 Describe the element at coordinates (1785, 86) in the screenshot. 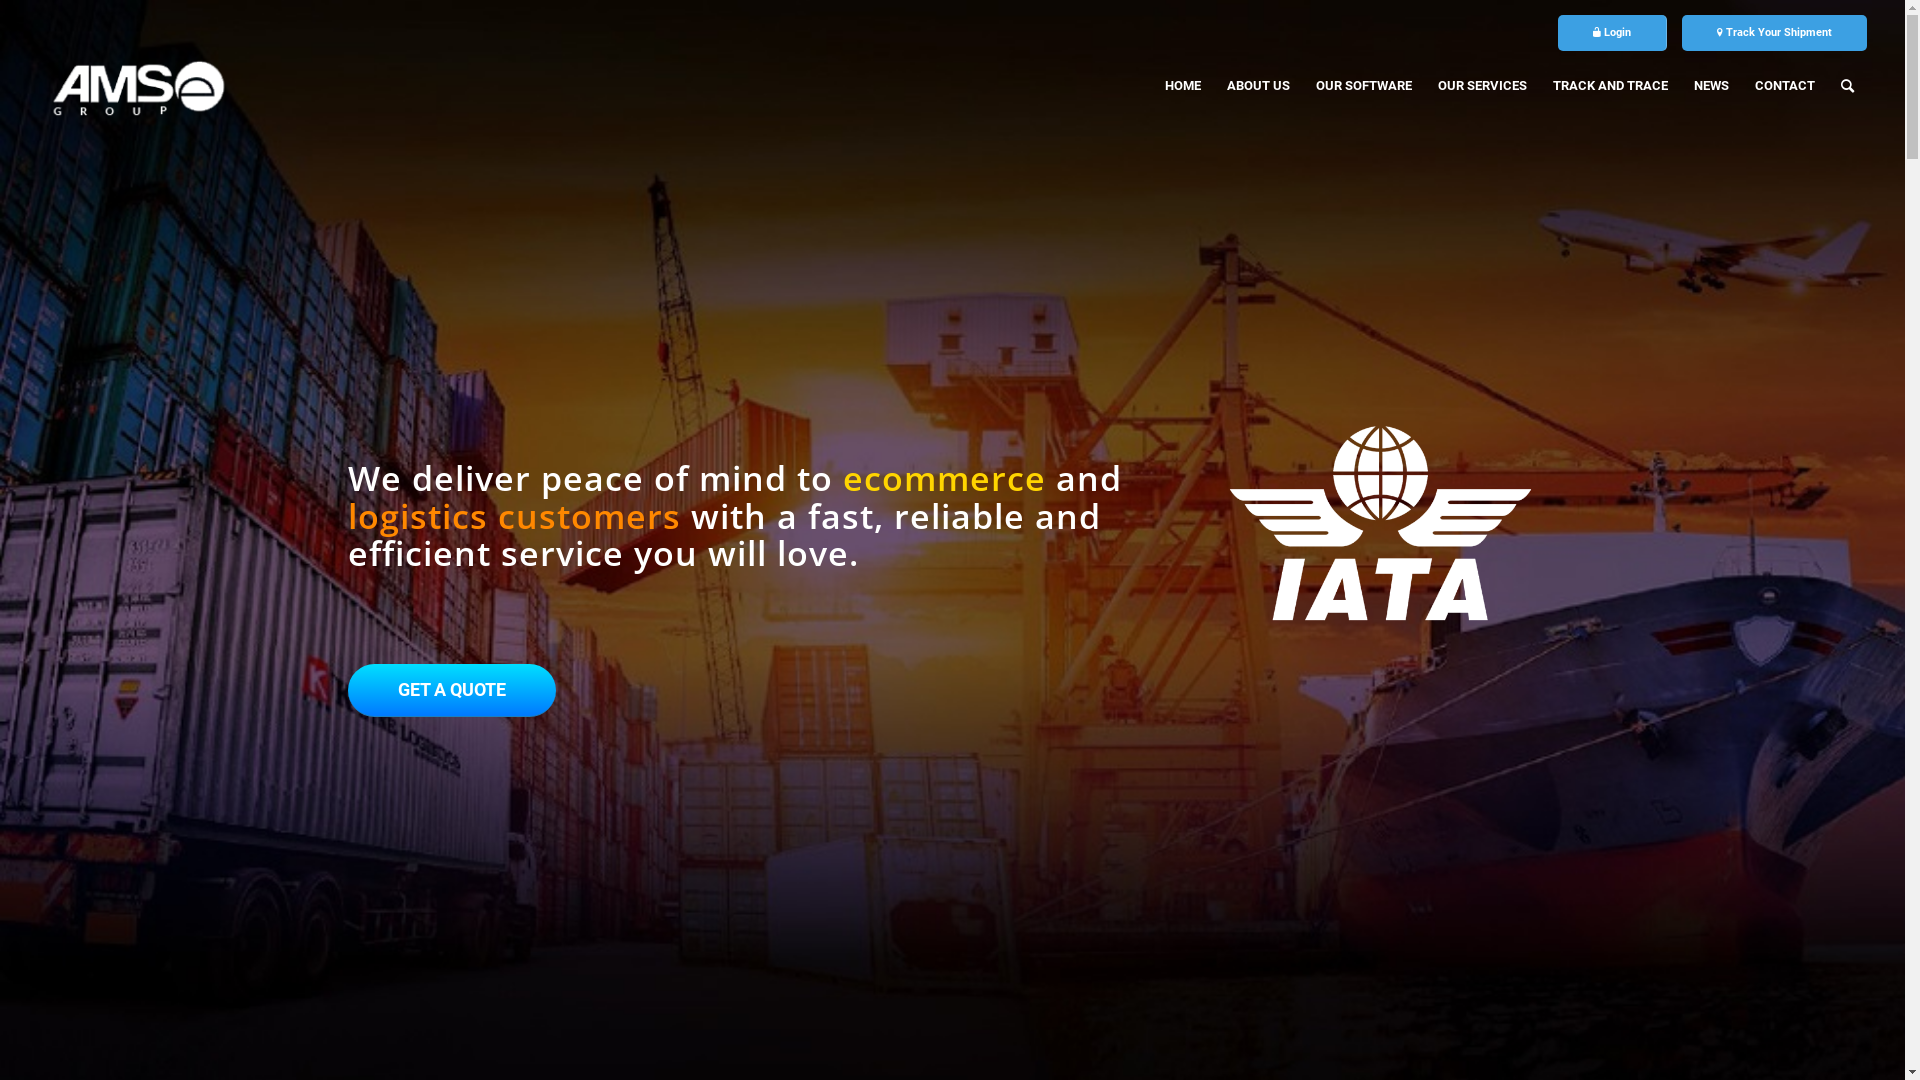

I see `CONTACT` at that location.